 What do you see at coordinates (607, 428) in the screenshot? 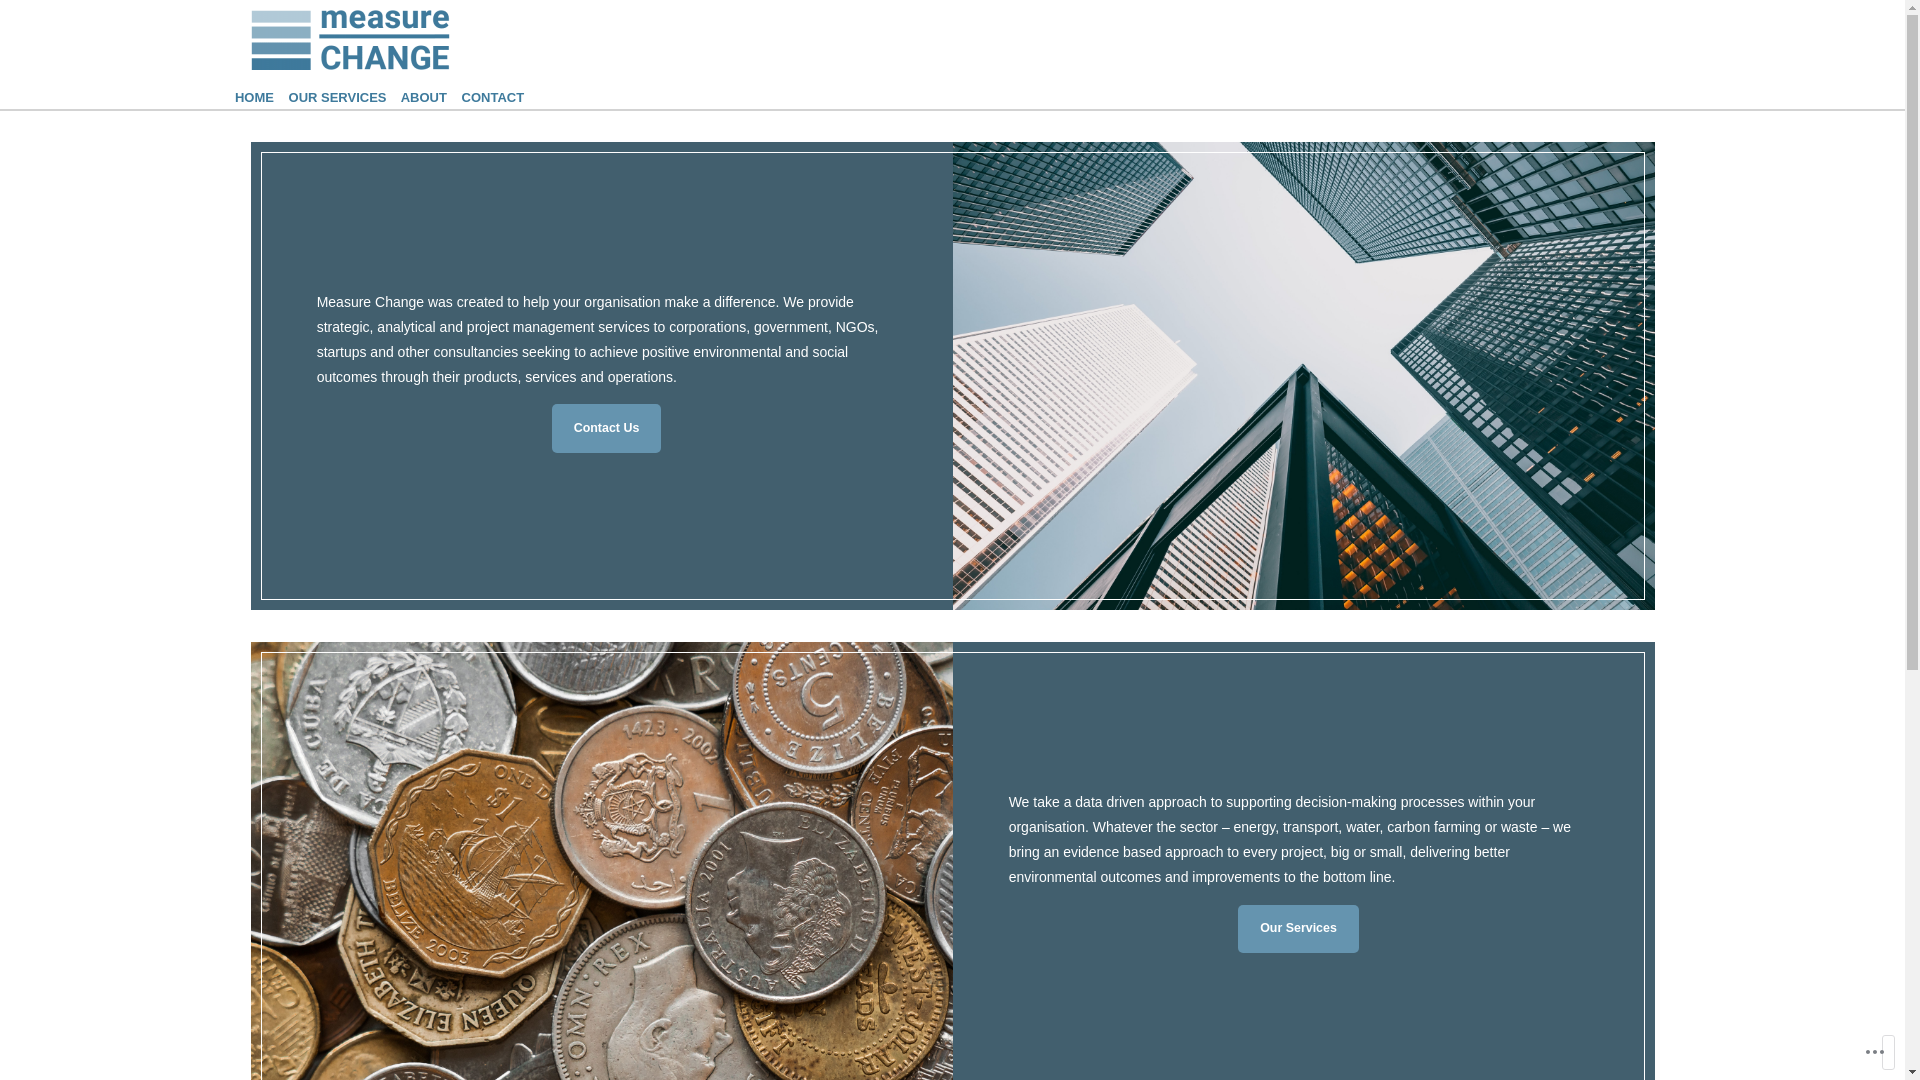
I see `Contact Us` at bounding box center [607, 428].